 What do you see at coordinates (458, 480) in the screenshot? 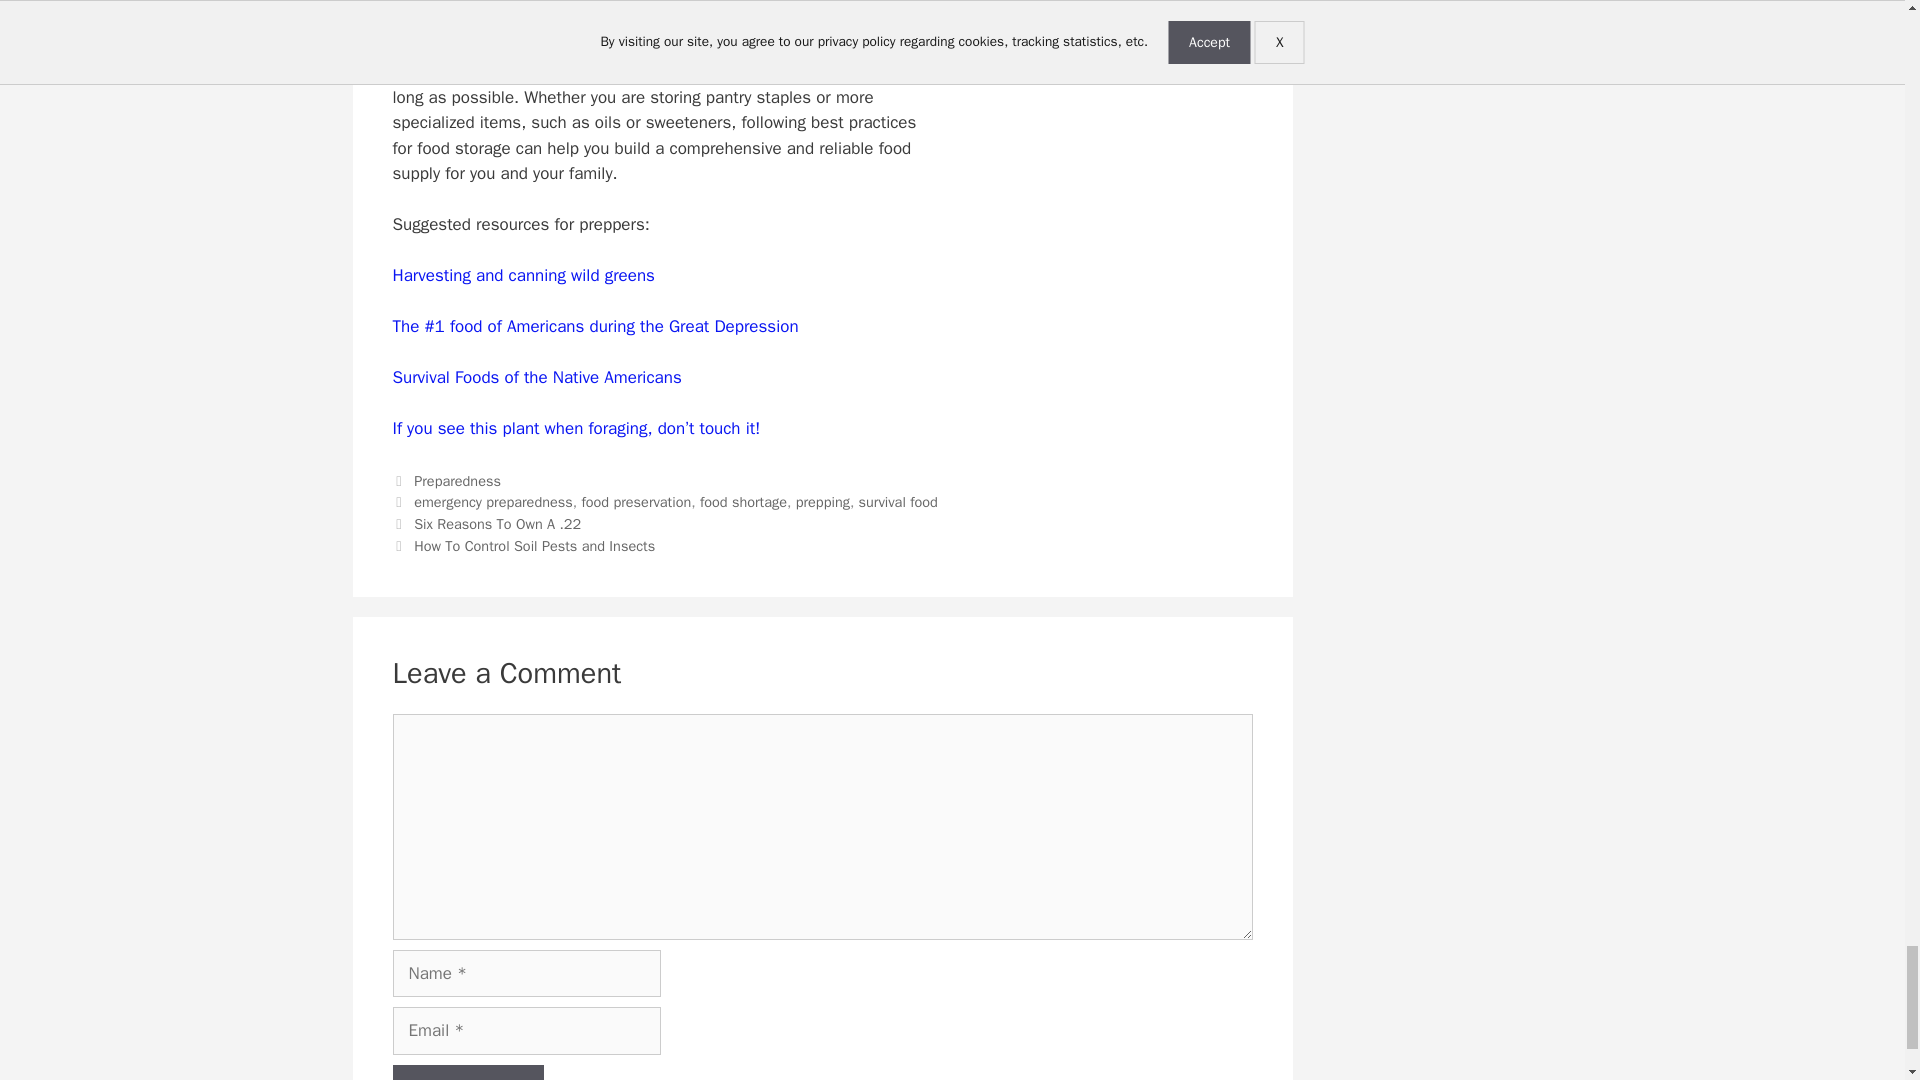
I see `Preparedness` at bounding box center [458, 480].